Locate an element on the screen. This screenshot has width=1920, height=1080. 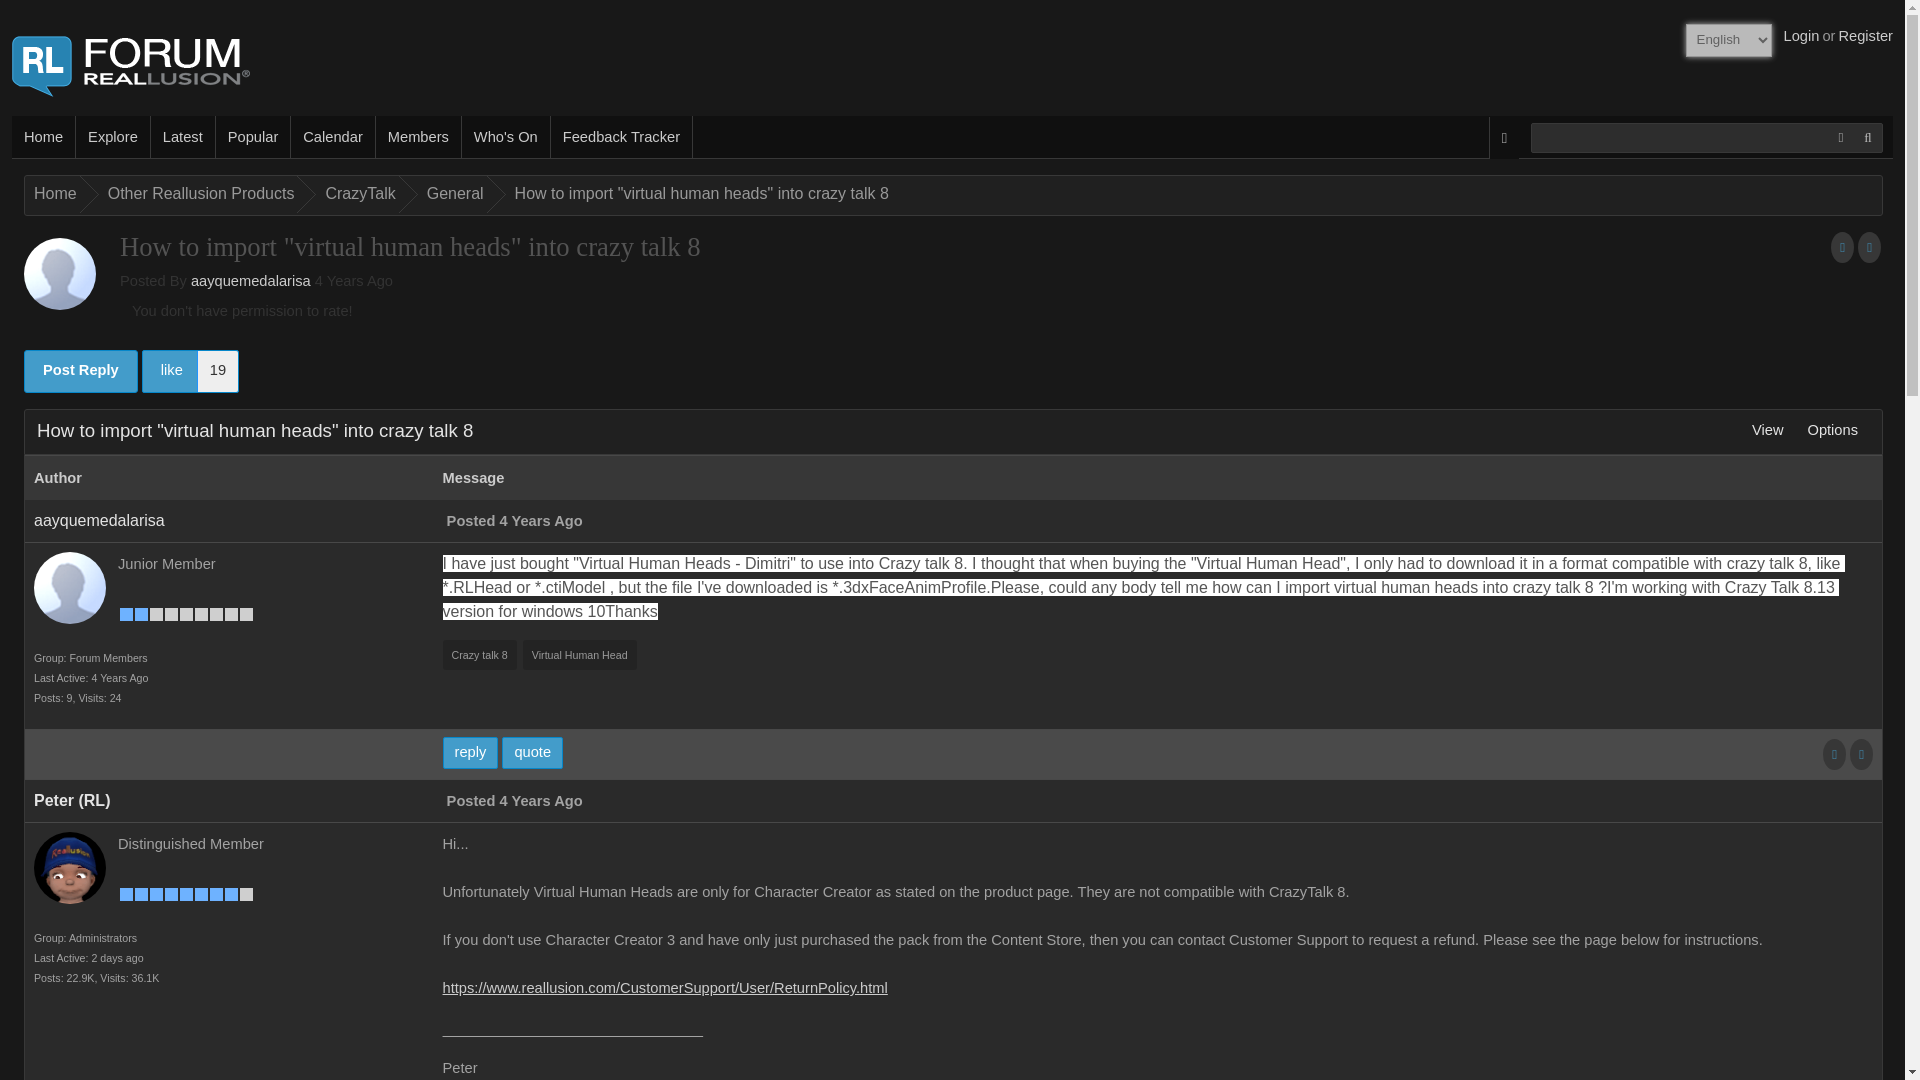
Login is located at coordinates (1802, 36).